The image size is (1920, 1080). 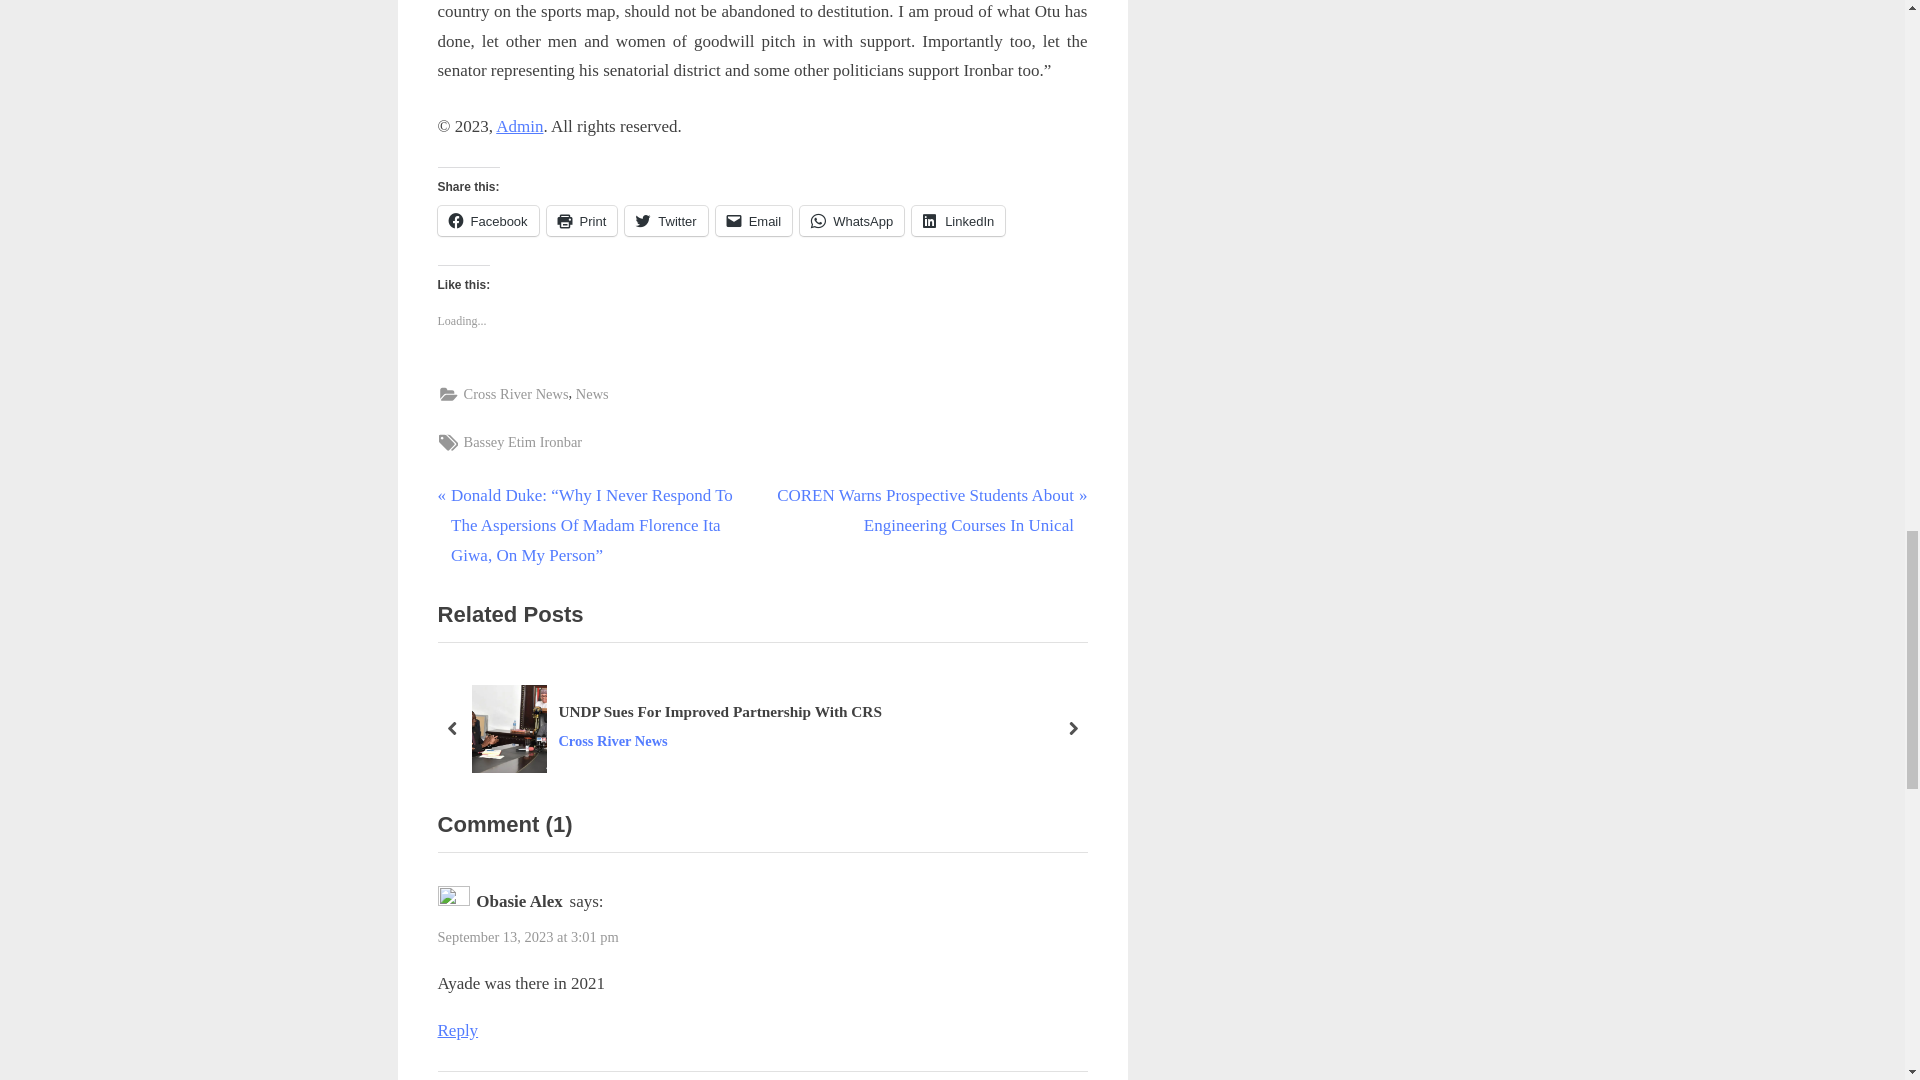 I want to click on Click to share on Twitter, so click(x=666, y=221).